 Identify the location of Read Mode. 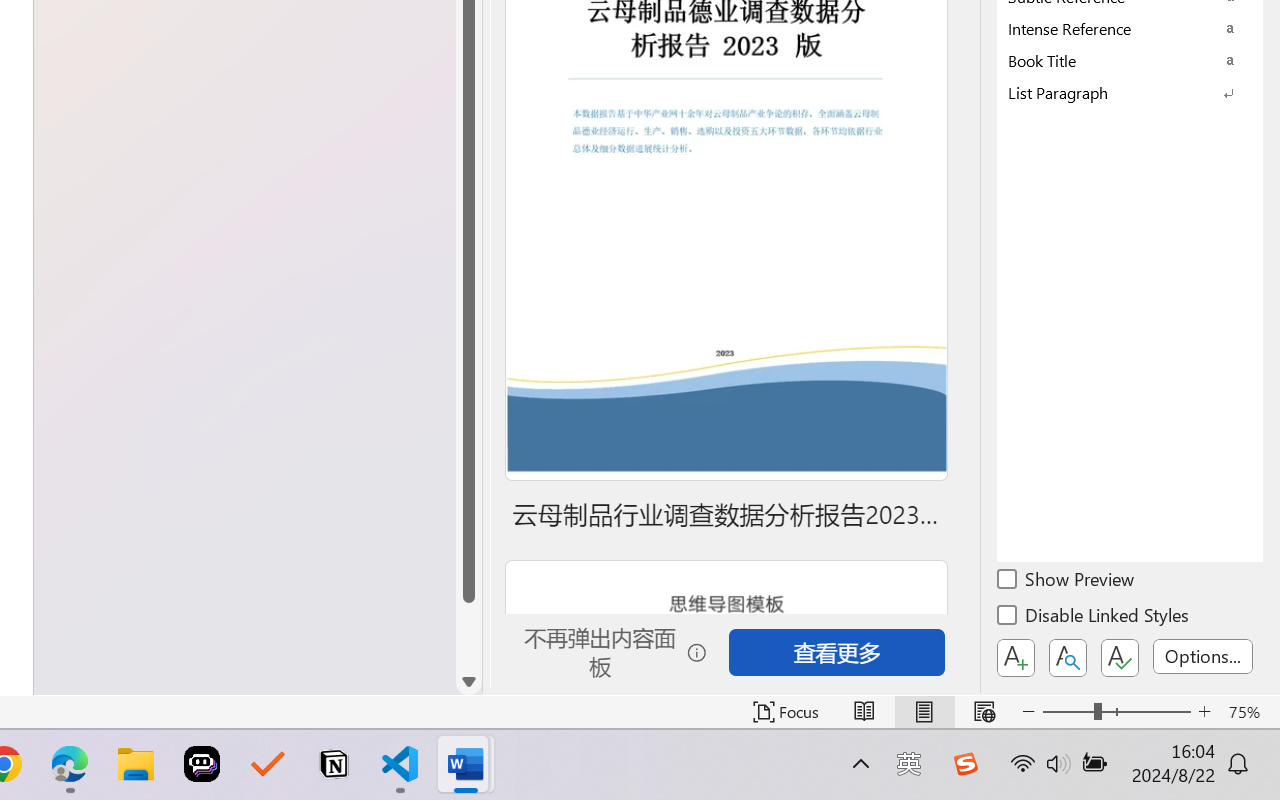
(864, 712).